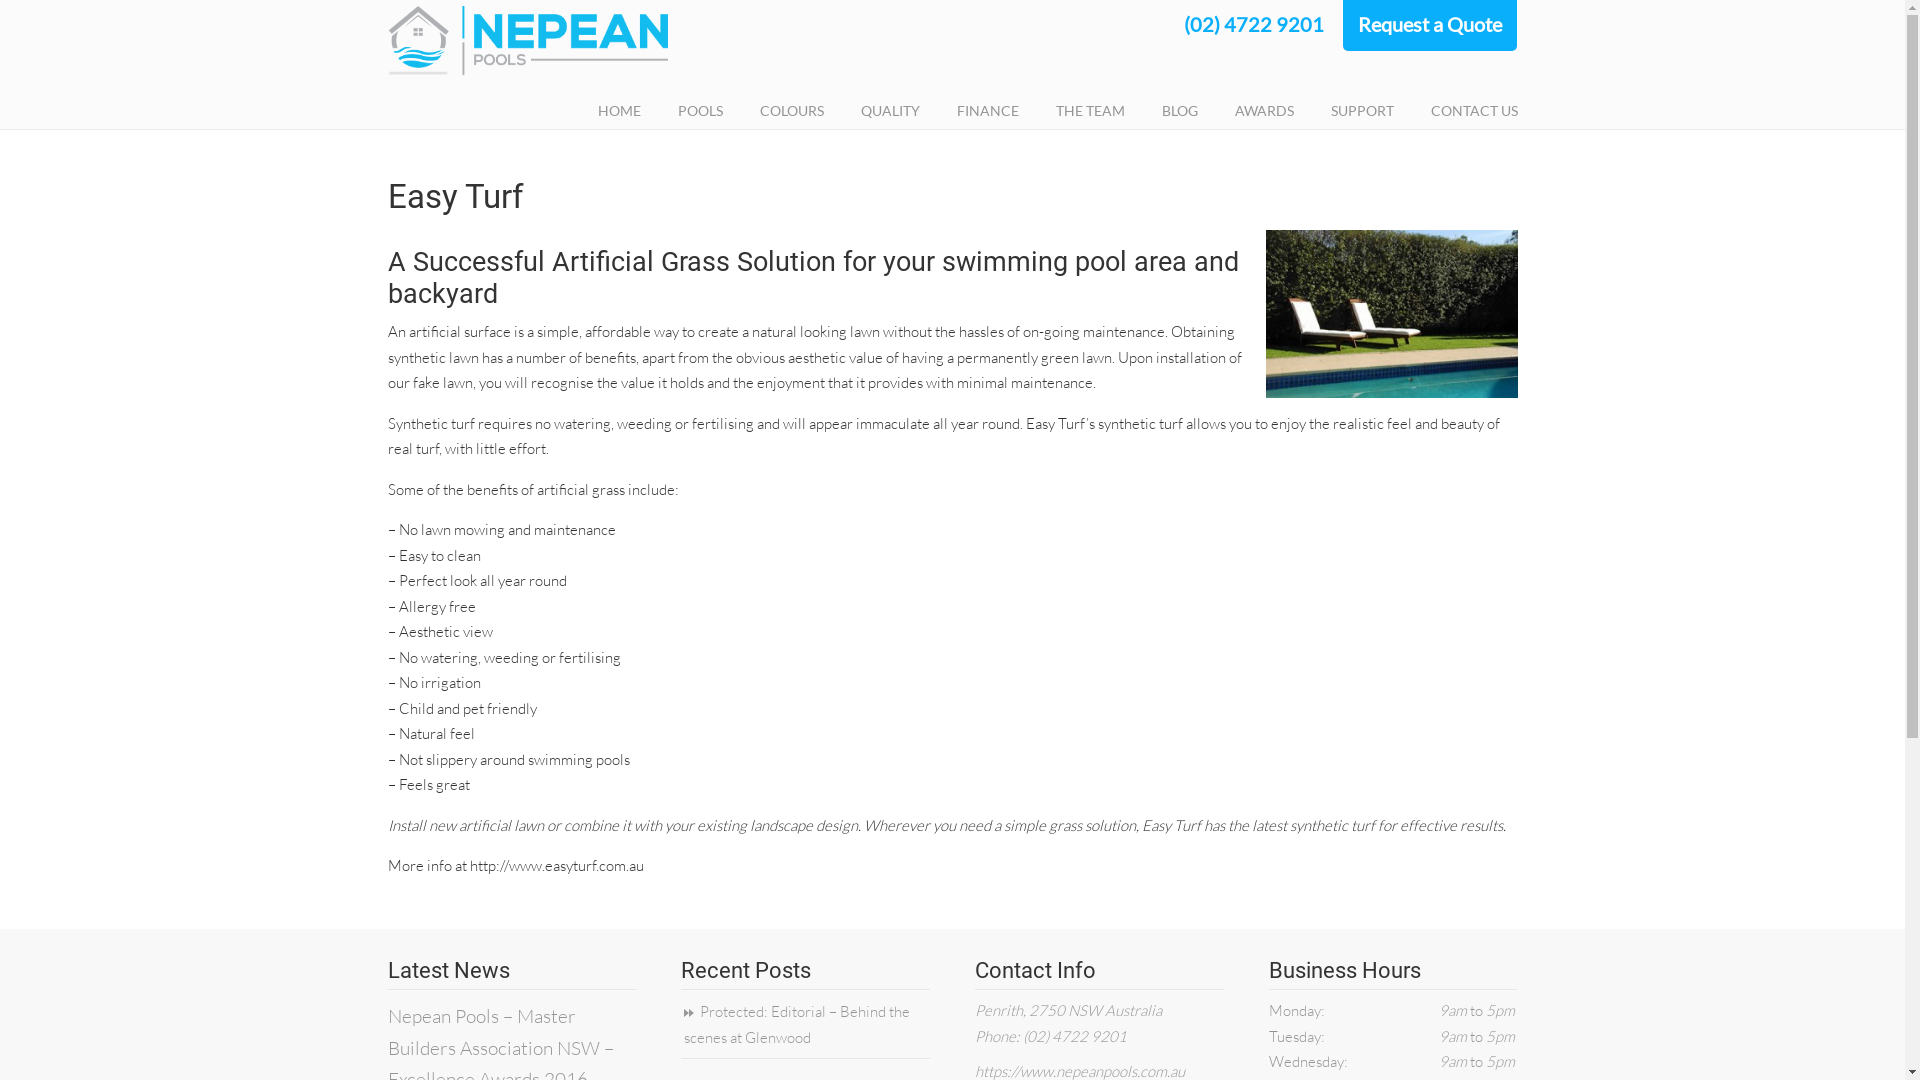  I want to click on QUALITY, so click(890, 111).